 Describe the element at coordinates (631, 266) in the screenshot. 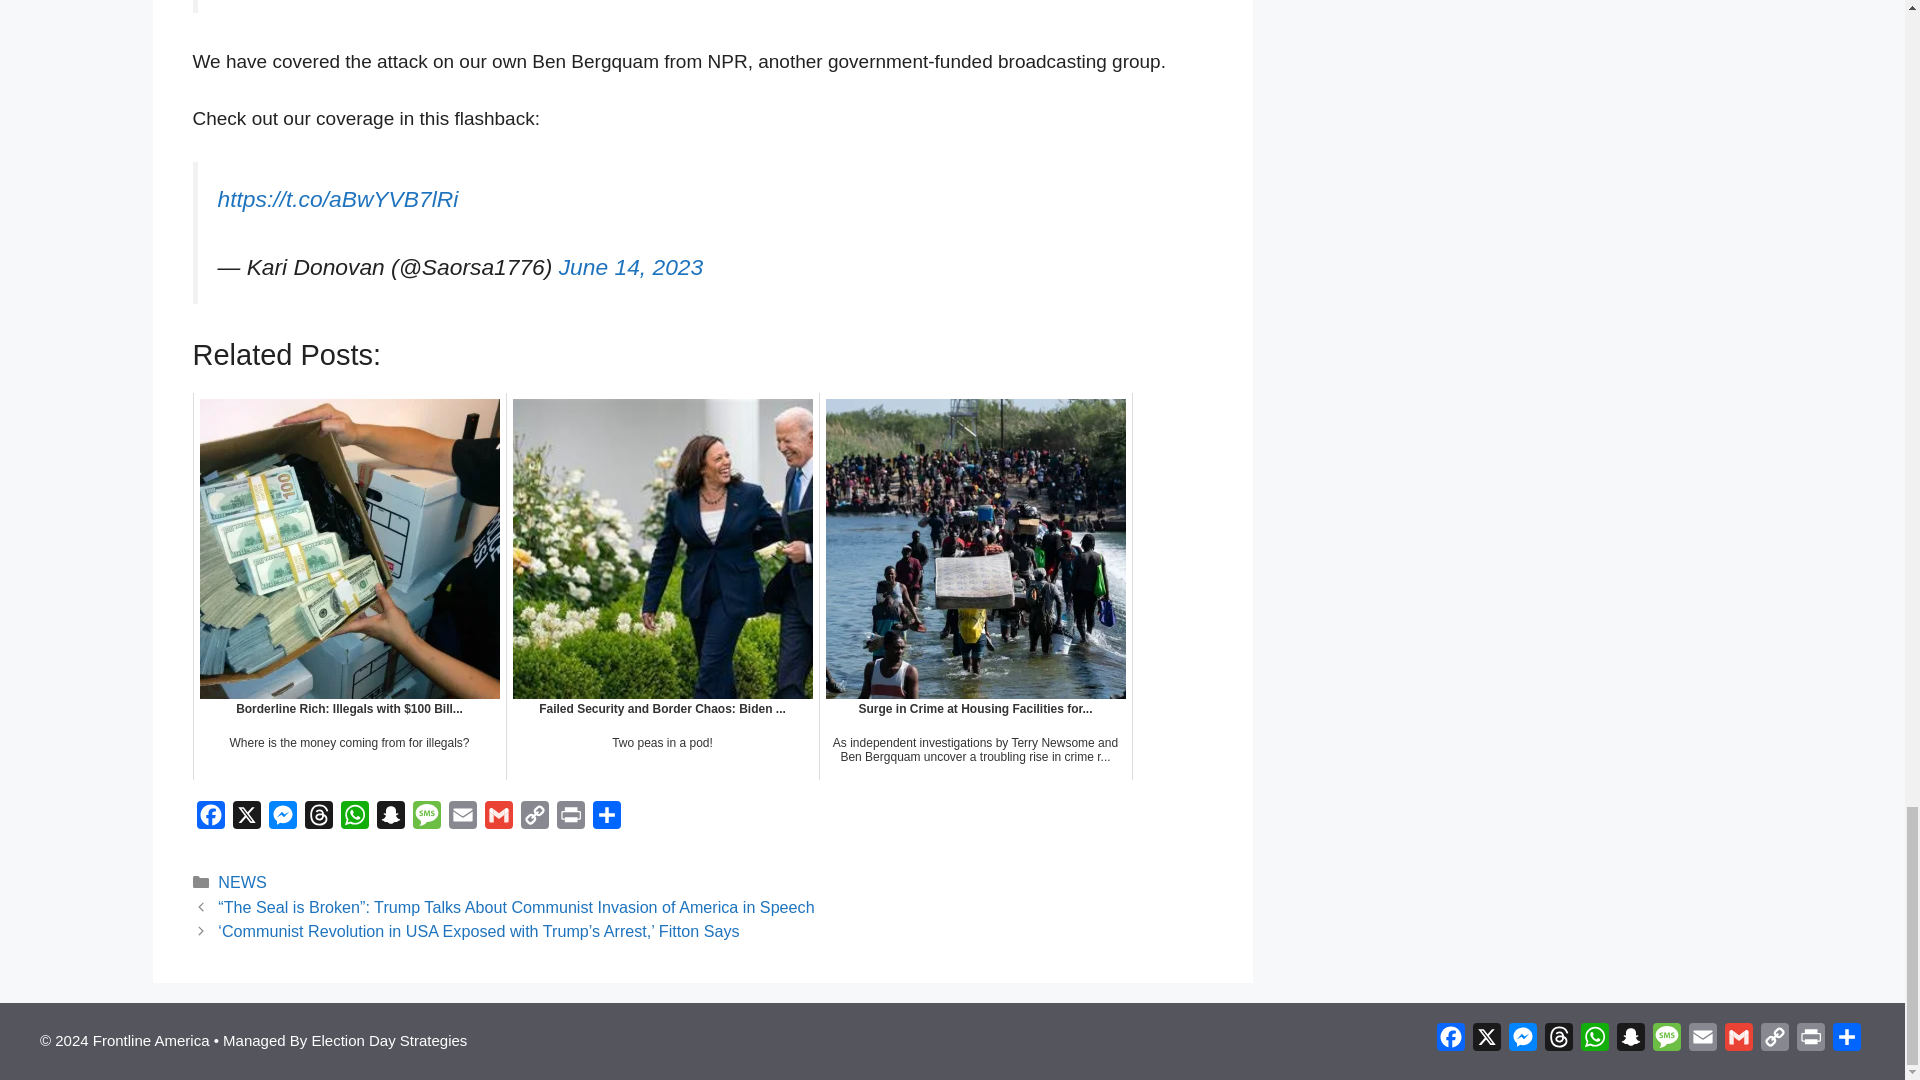

I see `June 14, 2023` at that location.